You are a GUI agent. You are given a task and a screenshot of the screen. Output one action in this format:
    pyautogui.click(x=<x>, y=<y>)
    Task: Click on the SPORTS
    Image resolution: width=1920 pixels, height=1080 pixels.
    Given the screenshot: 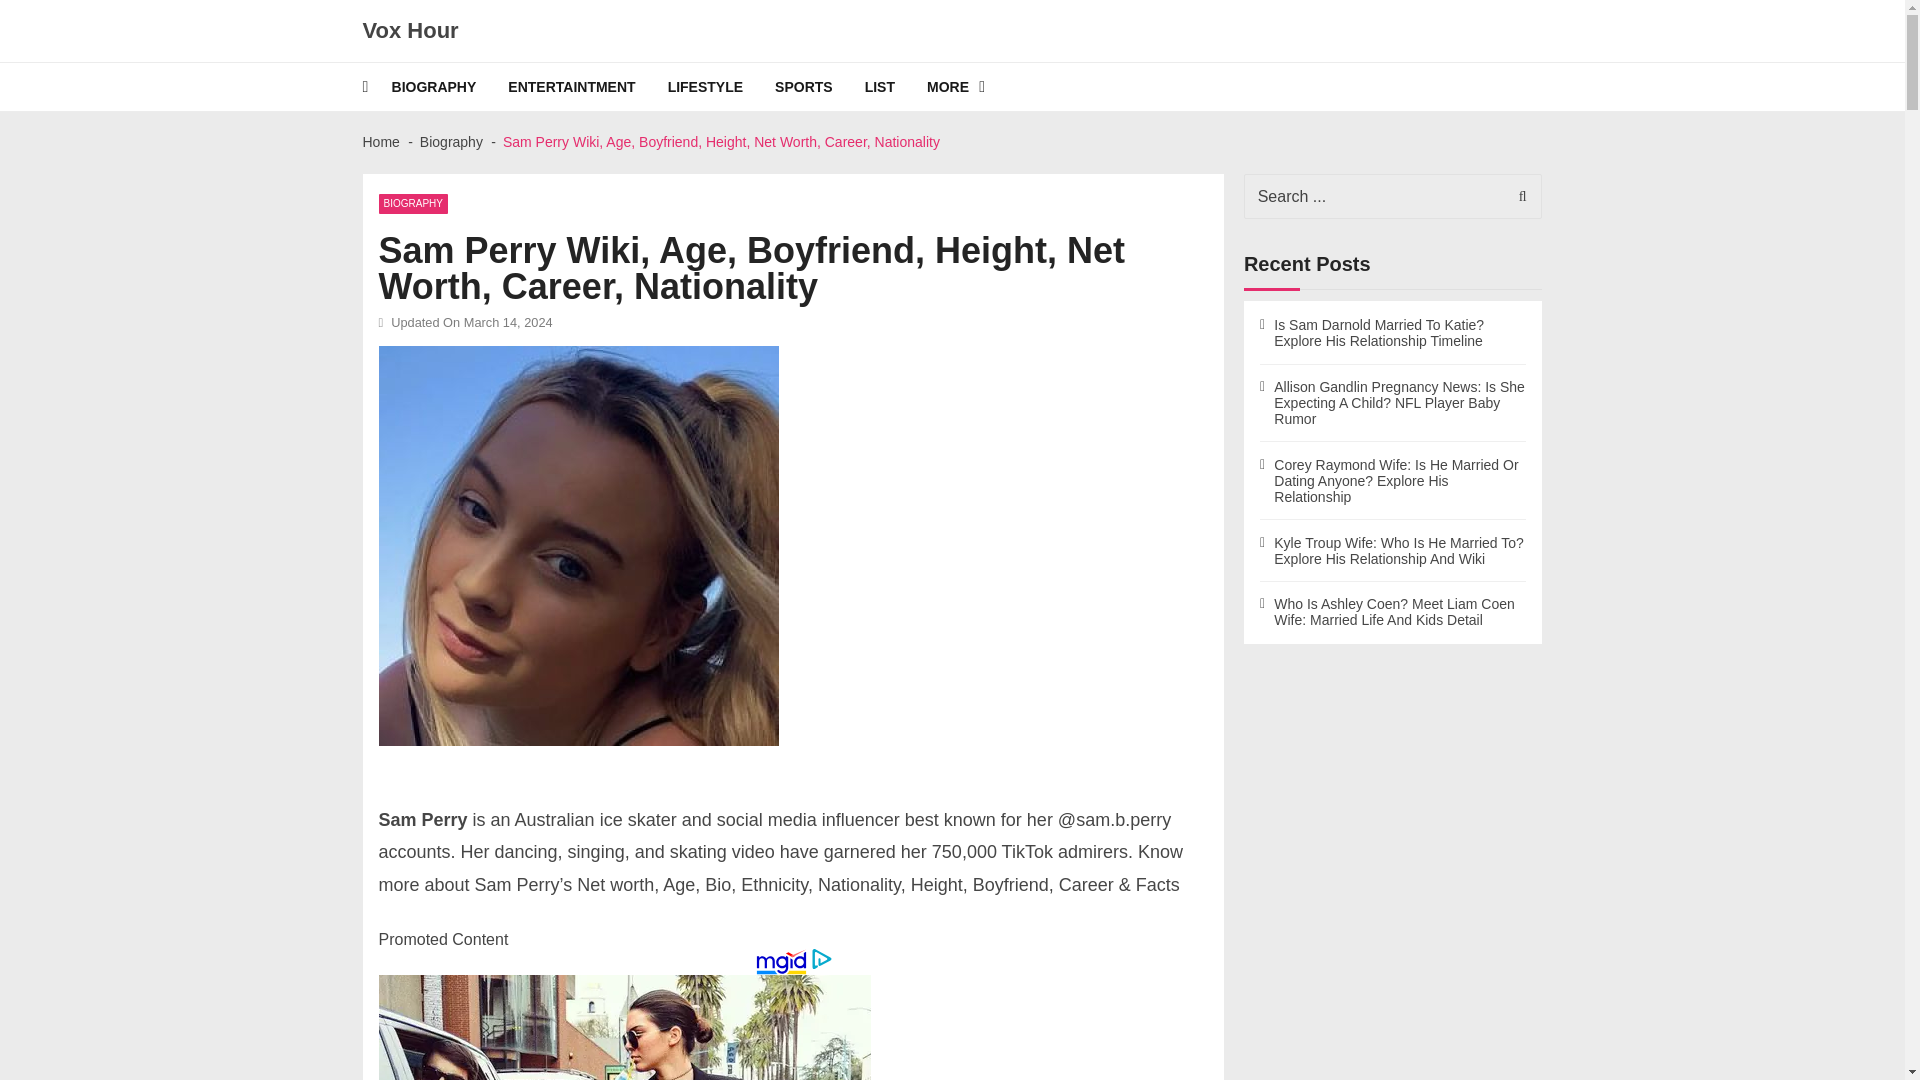 What is the action you would take?
    pyautogui.click(x=820, y=86)
    